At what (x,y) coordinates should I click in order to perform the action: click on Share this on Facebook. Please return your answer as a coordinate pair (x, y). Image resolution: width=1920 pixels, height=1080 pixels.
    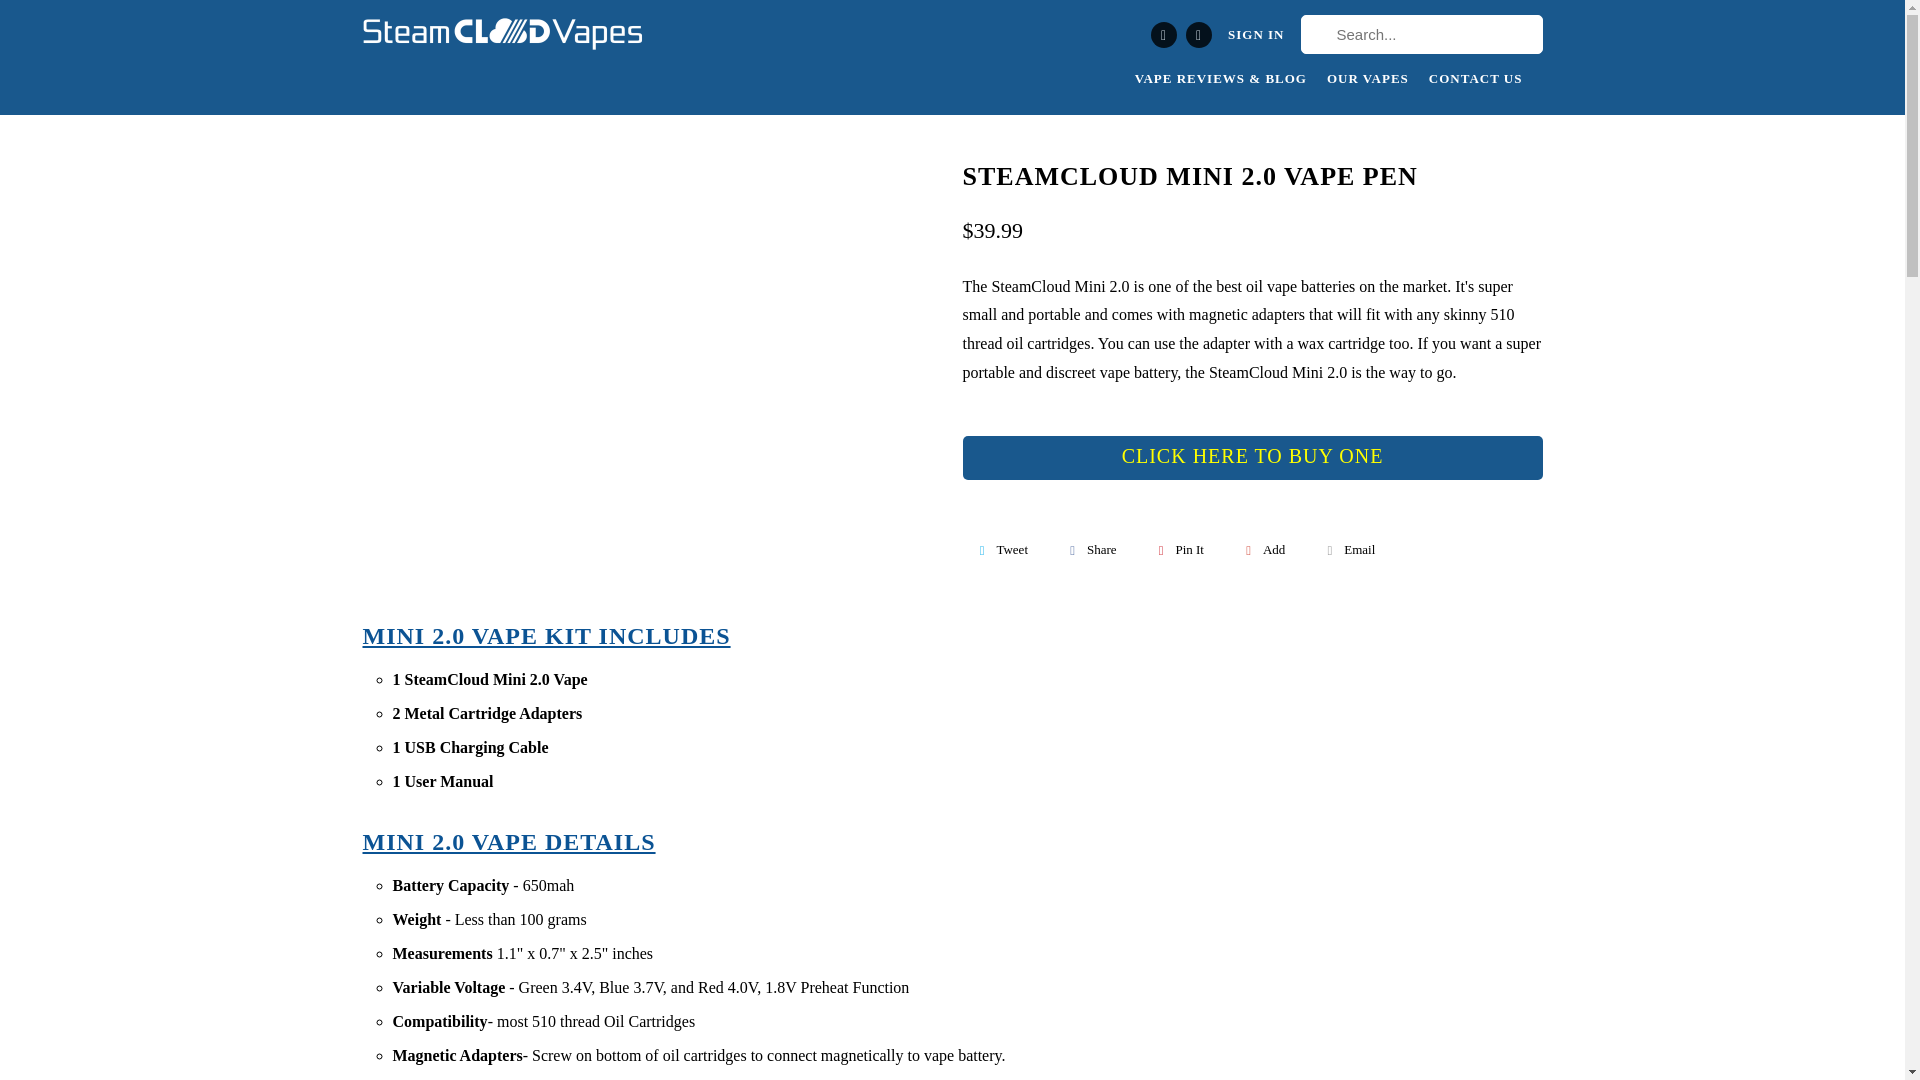
    Looking at the image, I should click on (1091, 550).